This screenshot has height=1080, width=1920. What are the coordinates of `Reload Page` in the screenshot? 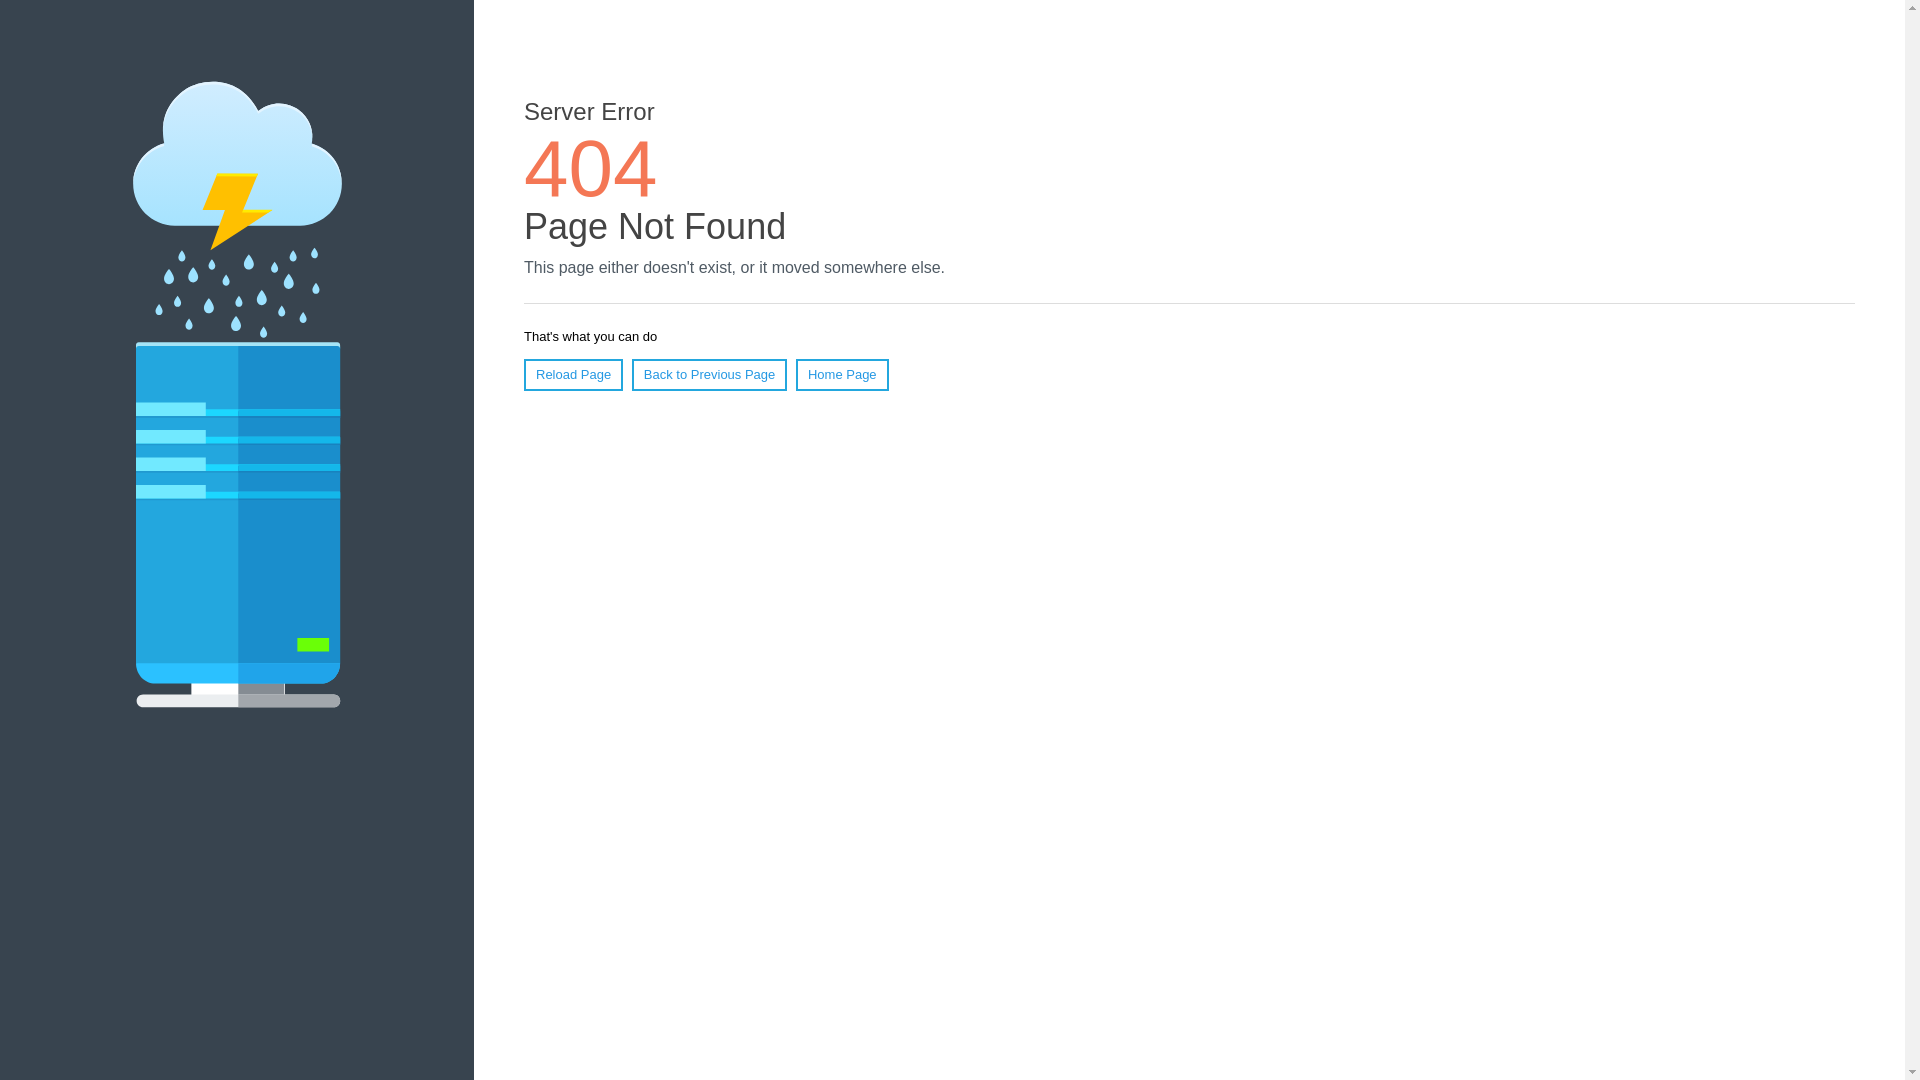 It's located at (574, 375).